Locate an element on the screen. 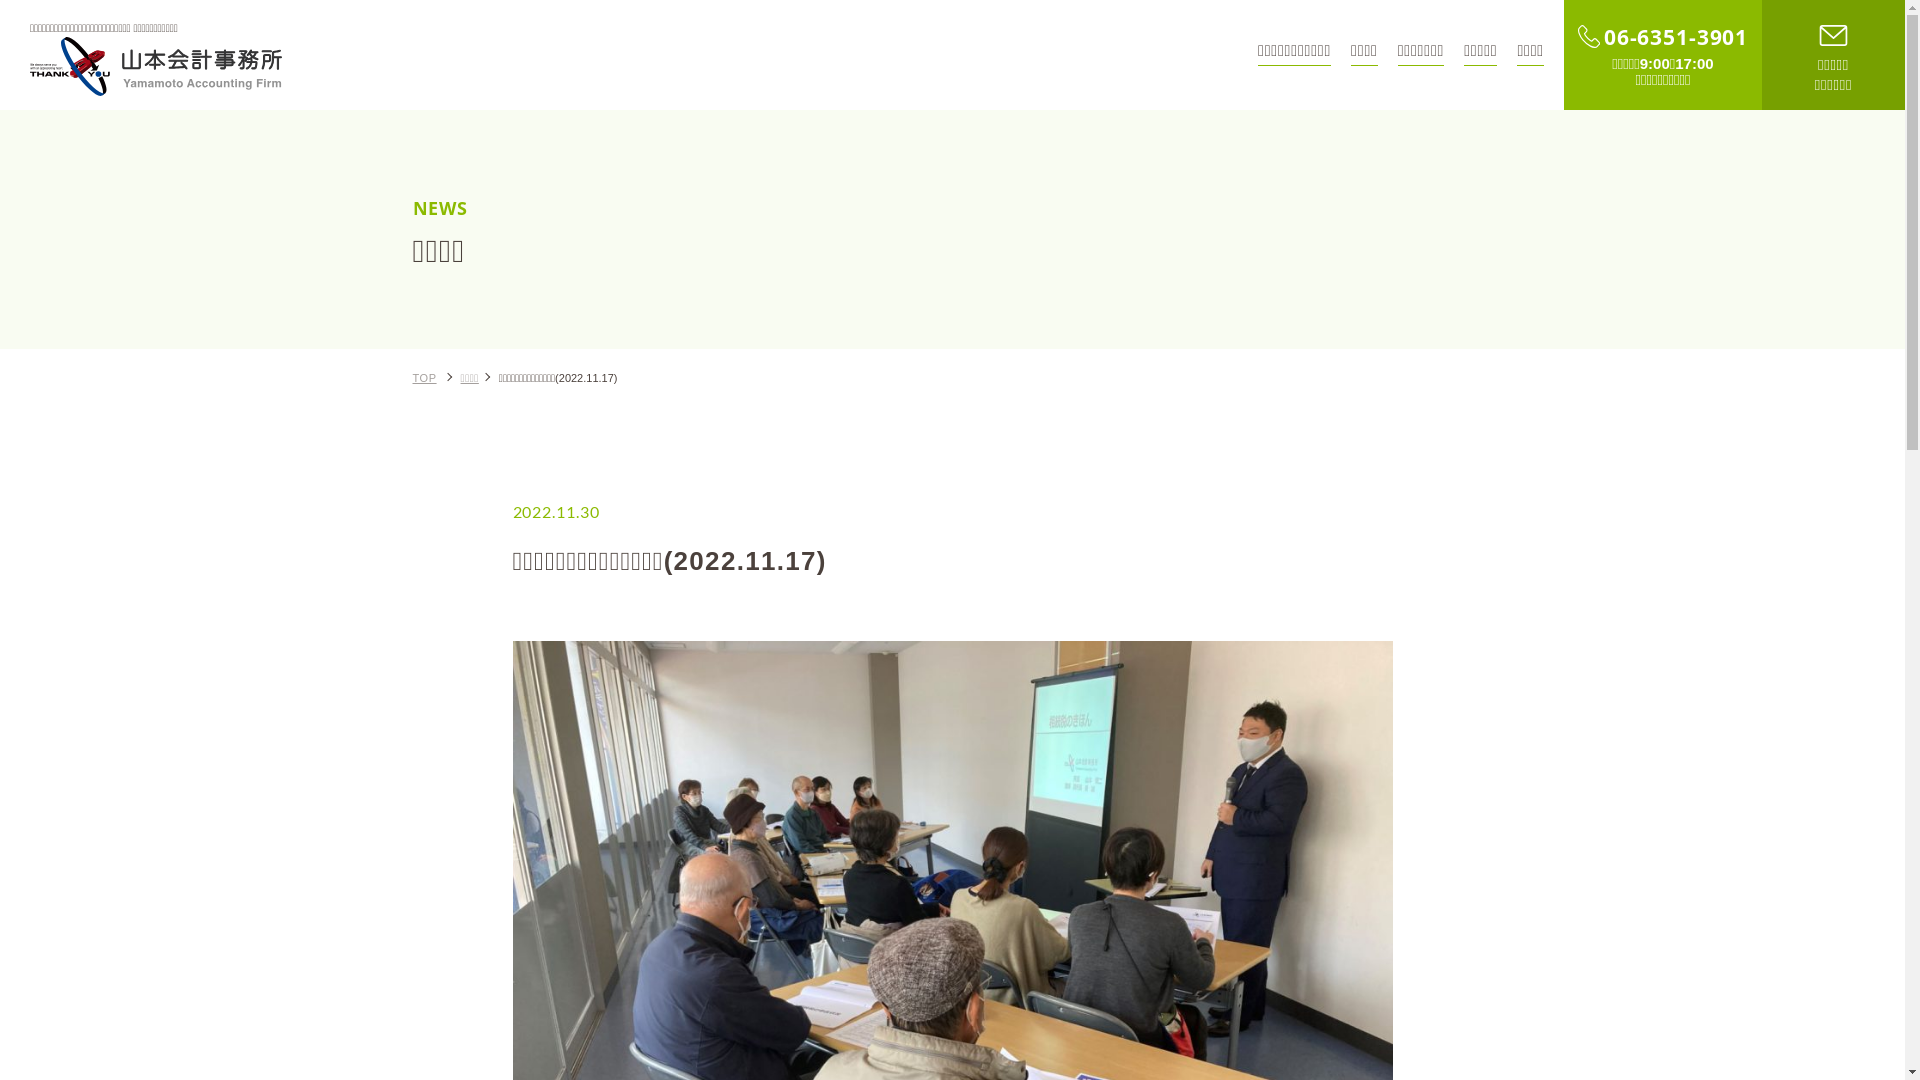 This screenshot has width=1920, height=1080. TOP is located at coordinates (424, 378).